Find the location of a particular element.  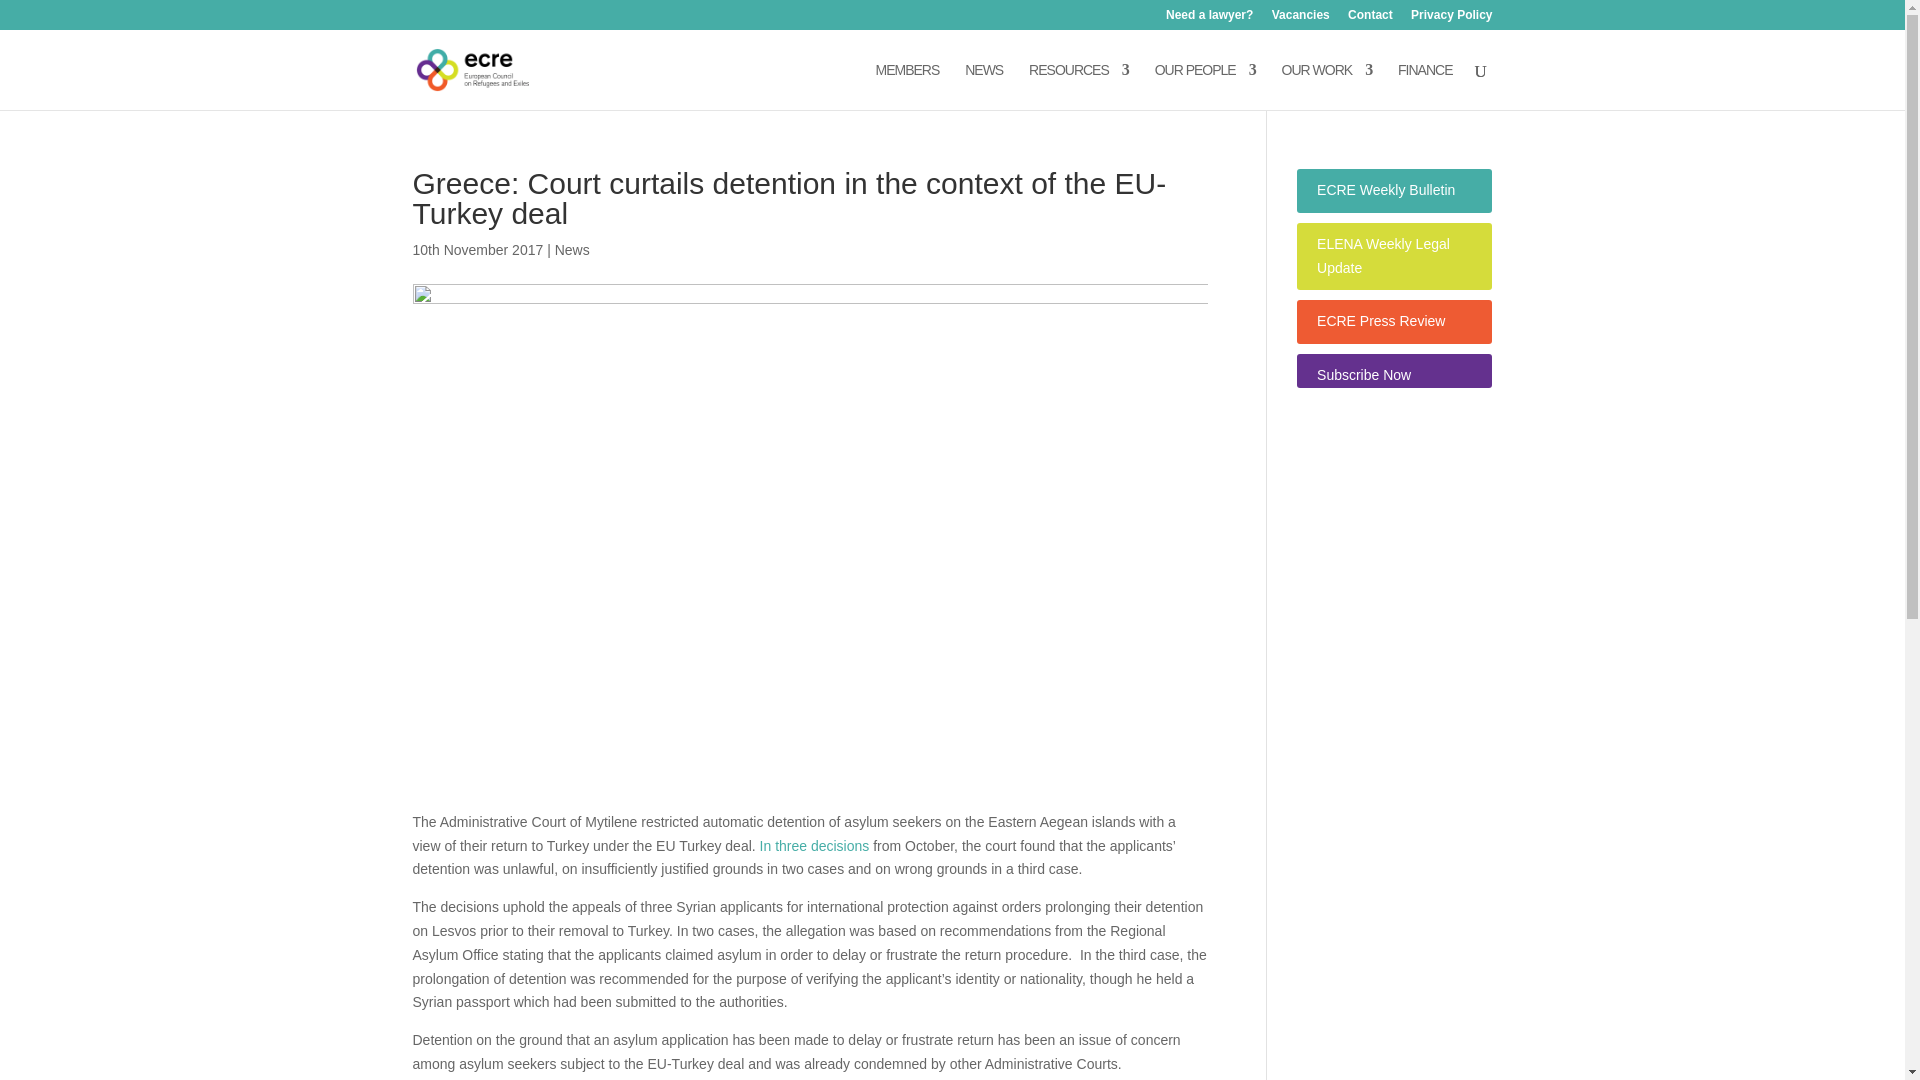

ECRE Press Review is located at coordinates (1381, 321).